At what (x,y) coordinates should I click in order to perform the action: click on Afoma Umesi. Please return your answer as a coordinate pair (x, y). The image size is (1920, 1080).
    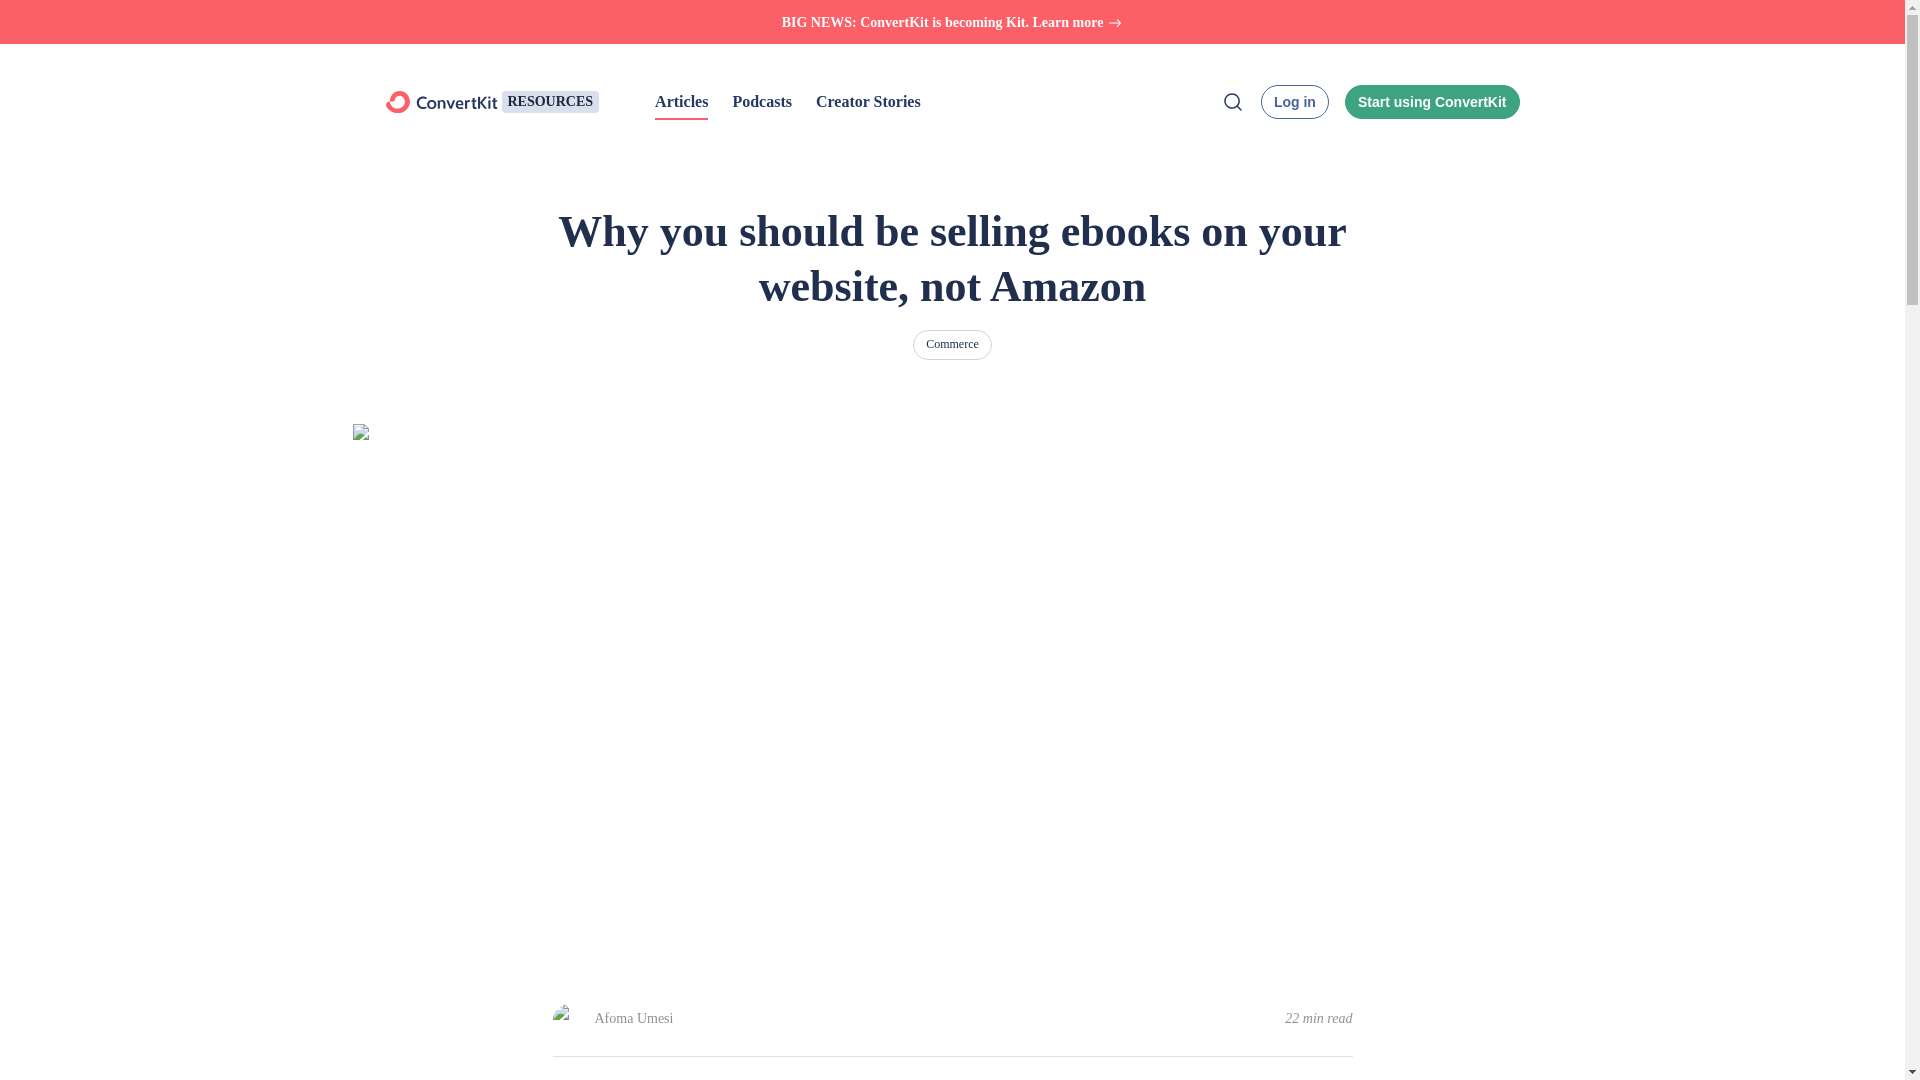
    Looking at the image, I should click on (633, 1019).